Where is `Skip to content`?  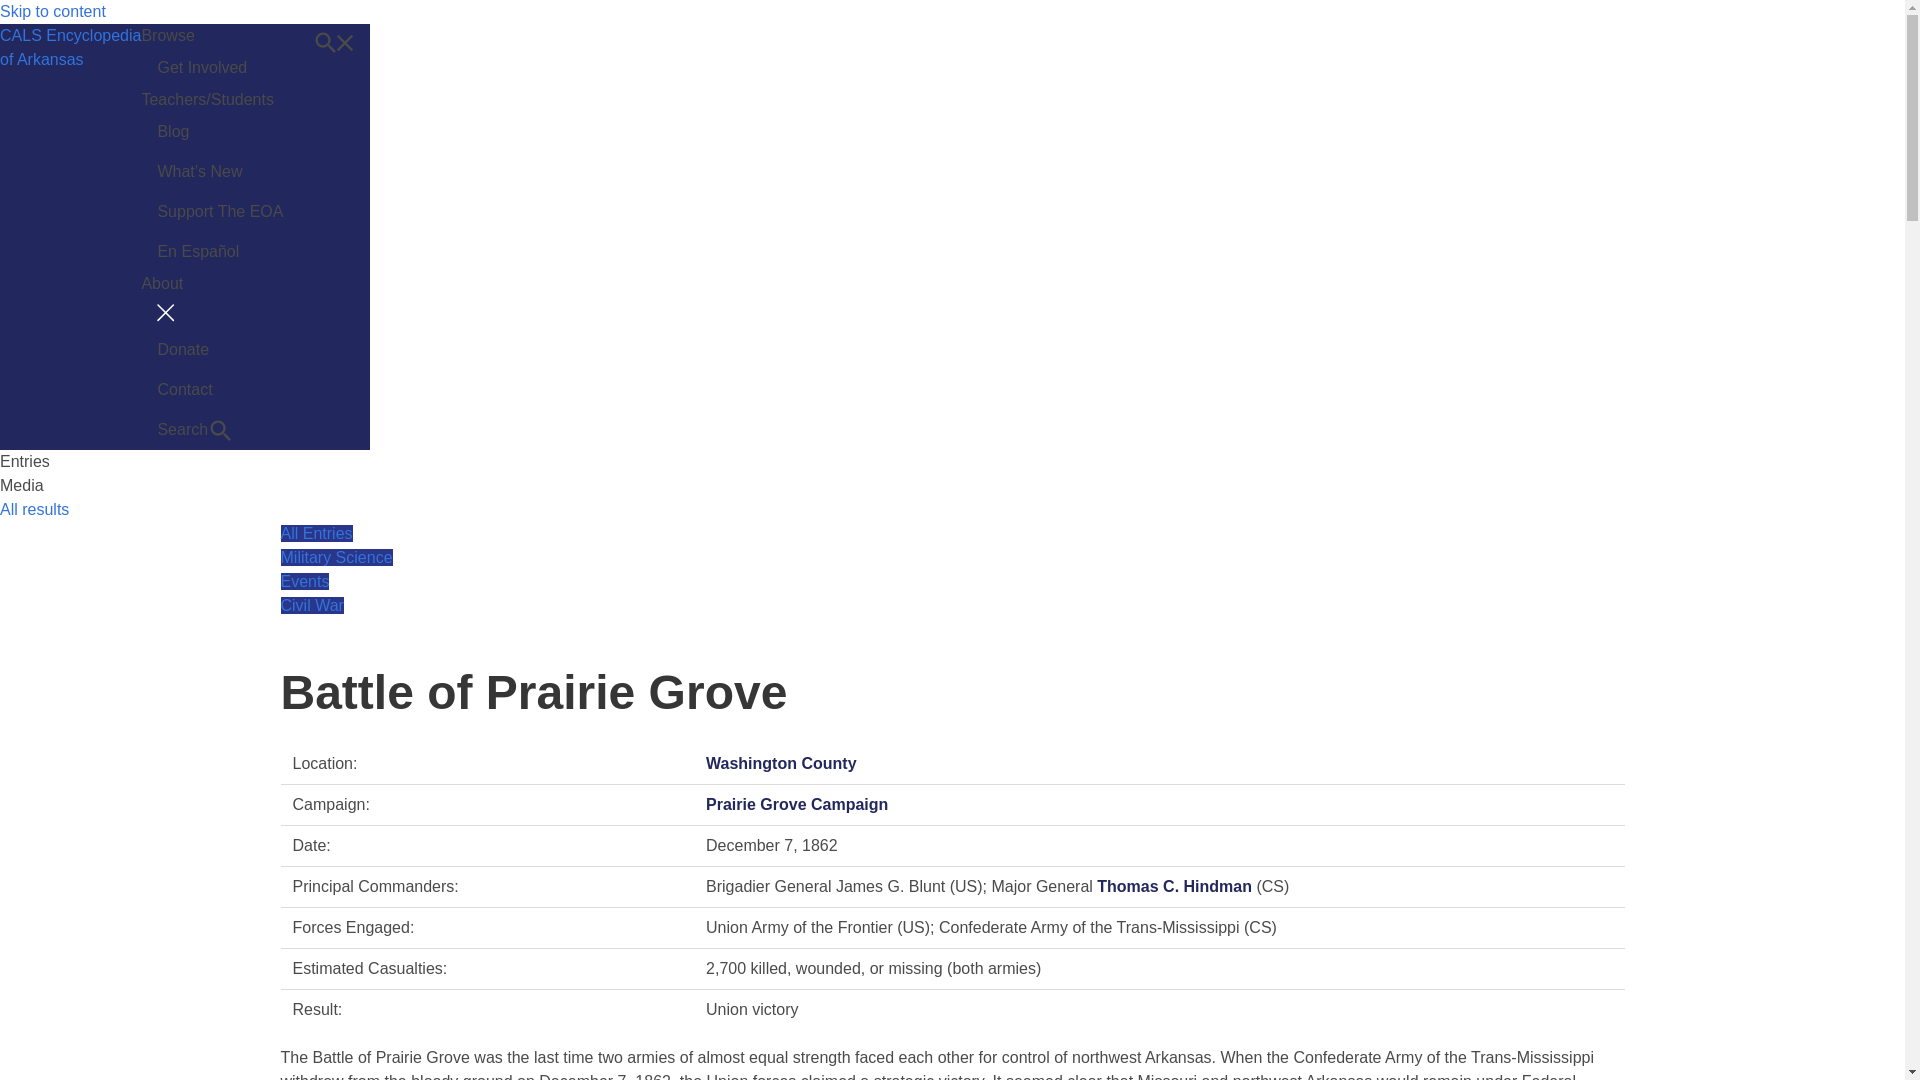 Skip to content is located at coordinates (52, 12).